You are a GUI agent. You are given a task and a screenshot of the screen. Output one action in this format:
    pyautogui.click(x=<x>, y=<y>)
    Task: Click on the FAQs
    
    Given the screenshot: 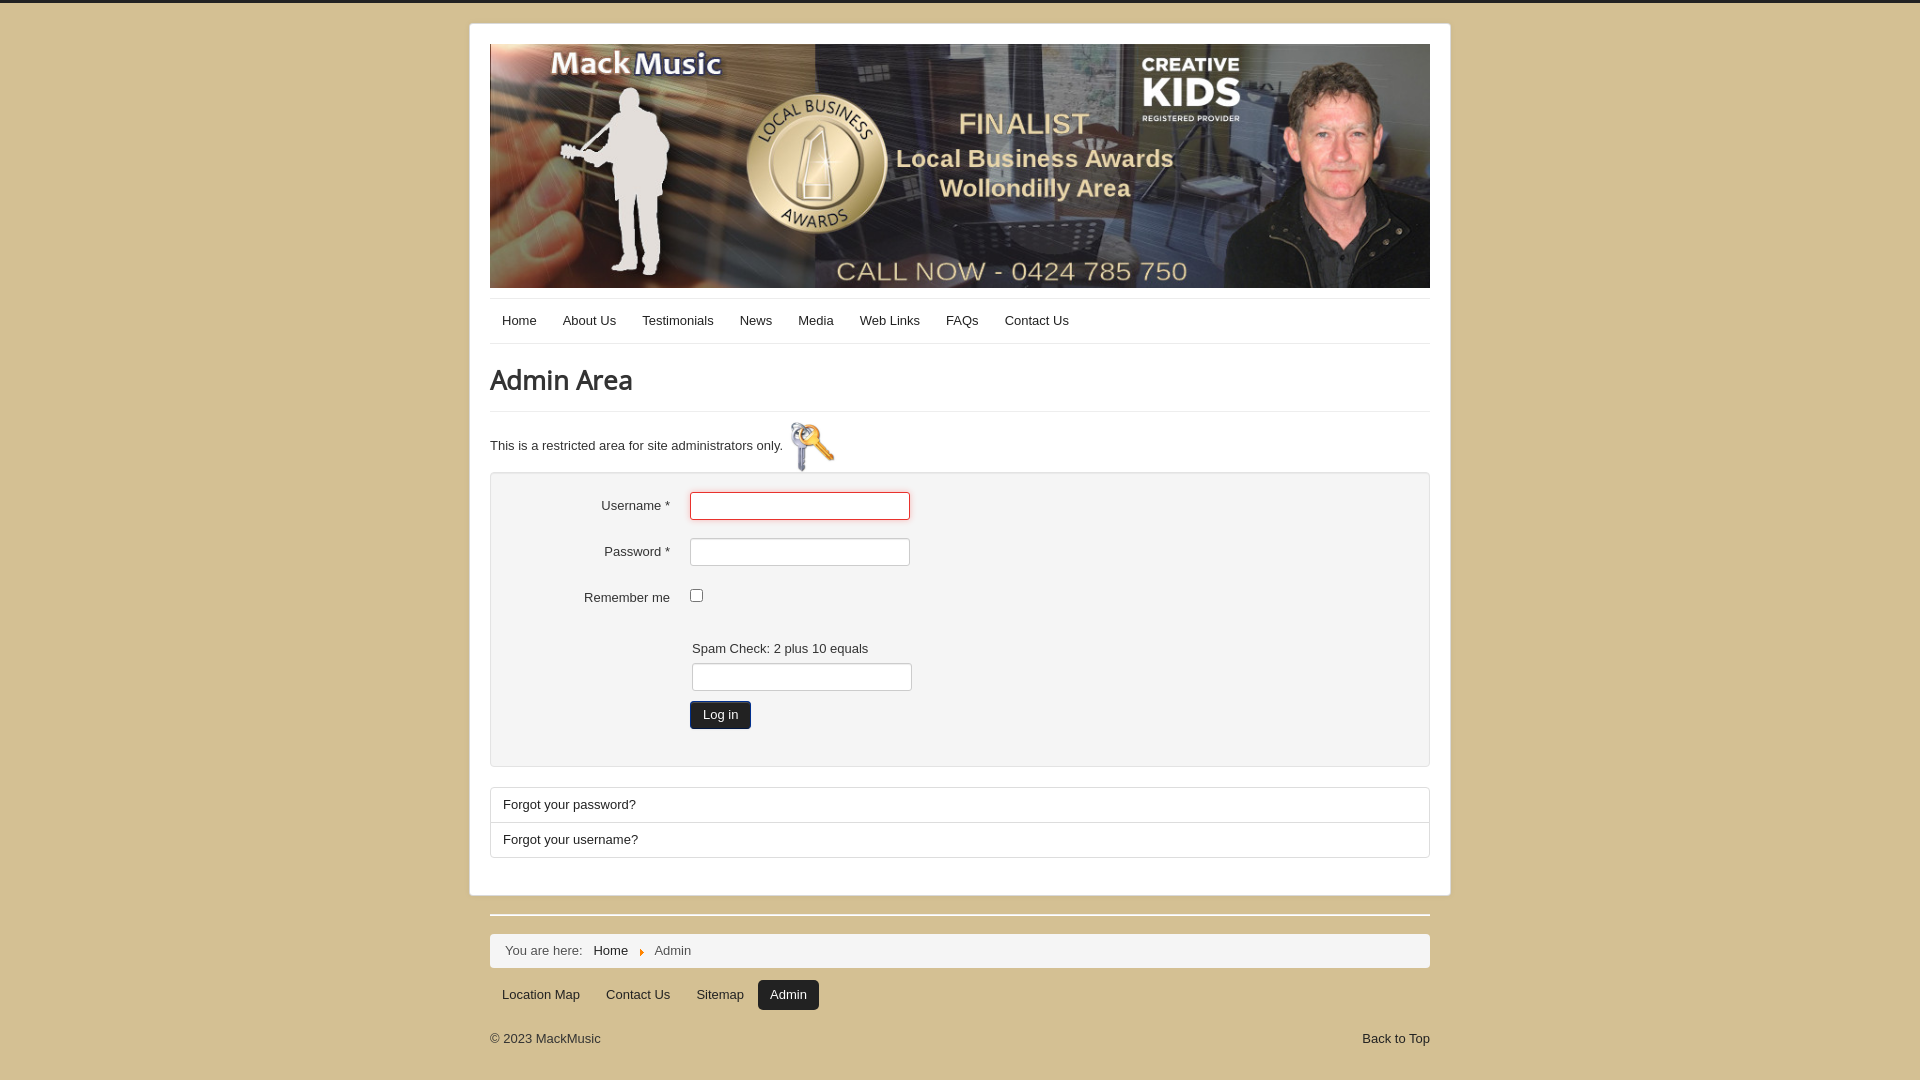 What is the action you would take?
    pyautogui.click(x=962, y=321)
    